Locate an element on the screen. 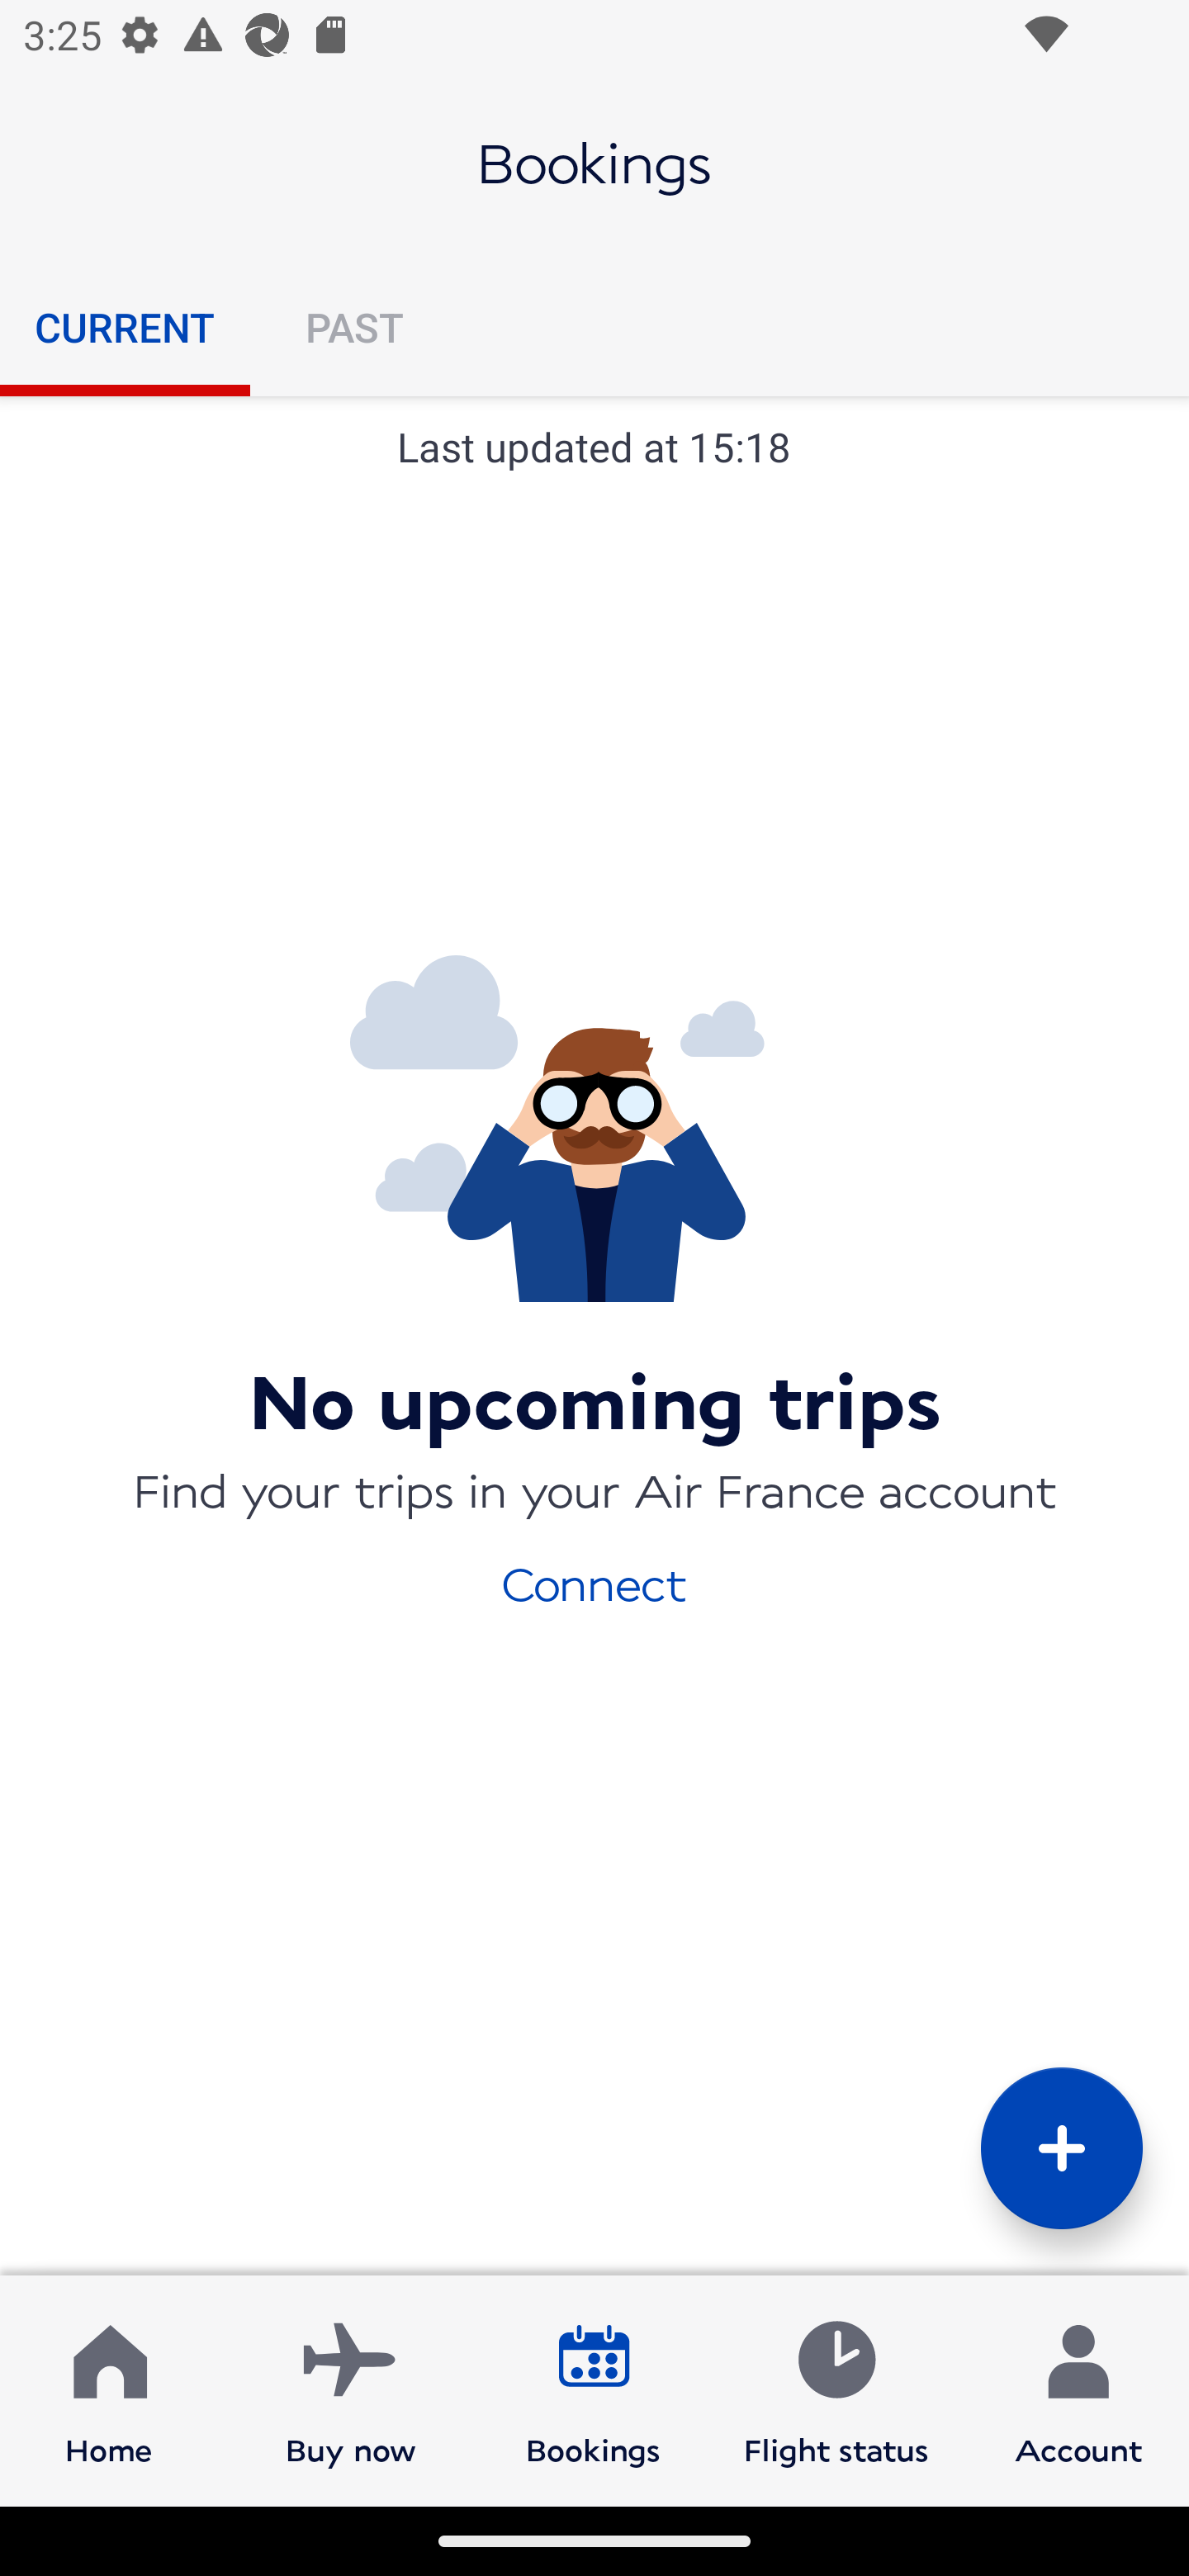 Image resolution: width=1189 pixels, height=2576 pixels. Home is located at coordinates (109, 2389).